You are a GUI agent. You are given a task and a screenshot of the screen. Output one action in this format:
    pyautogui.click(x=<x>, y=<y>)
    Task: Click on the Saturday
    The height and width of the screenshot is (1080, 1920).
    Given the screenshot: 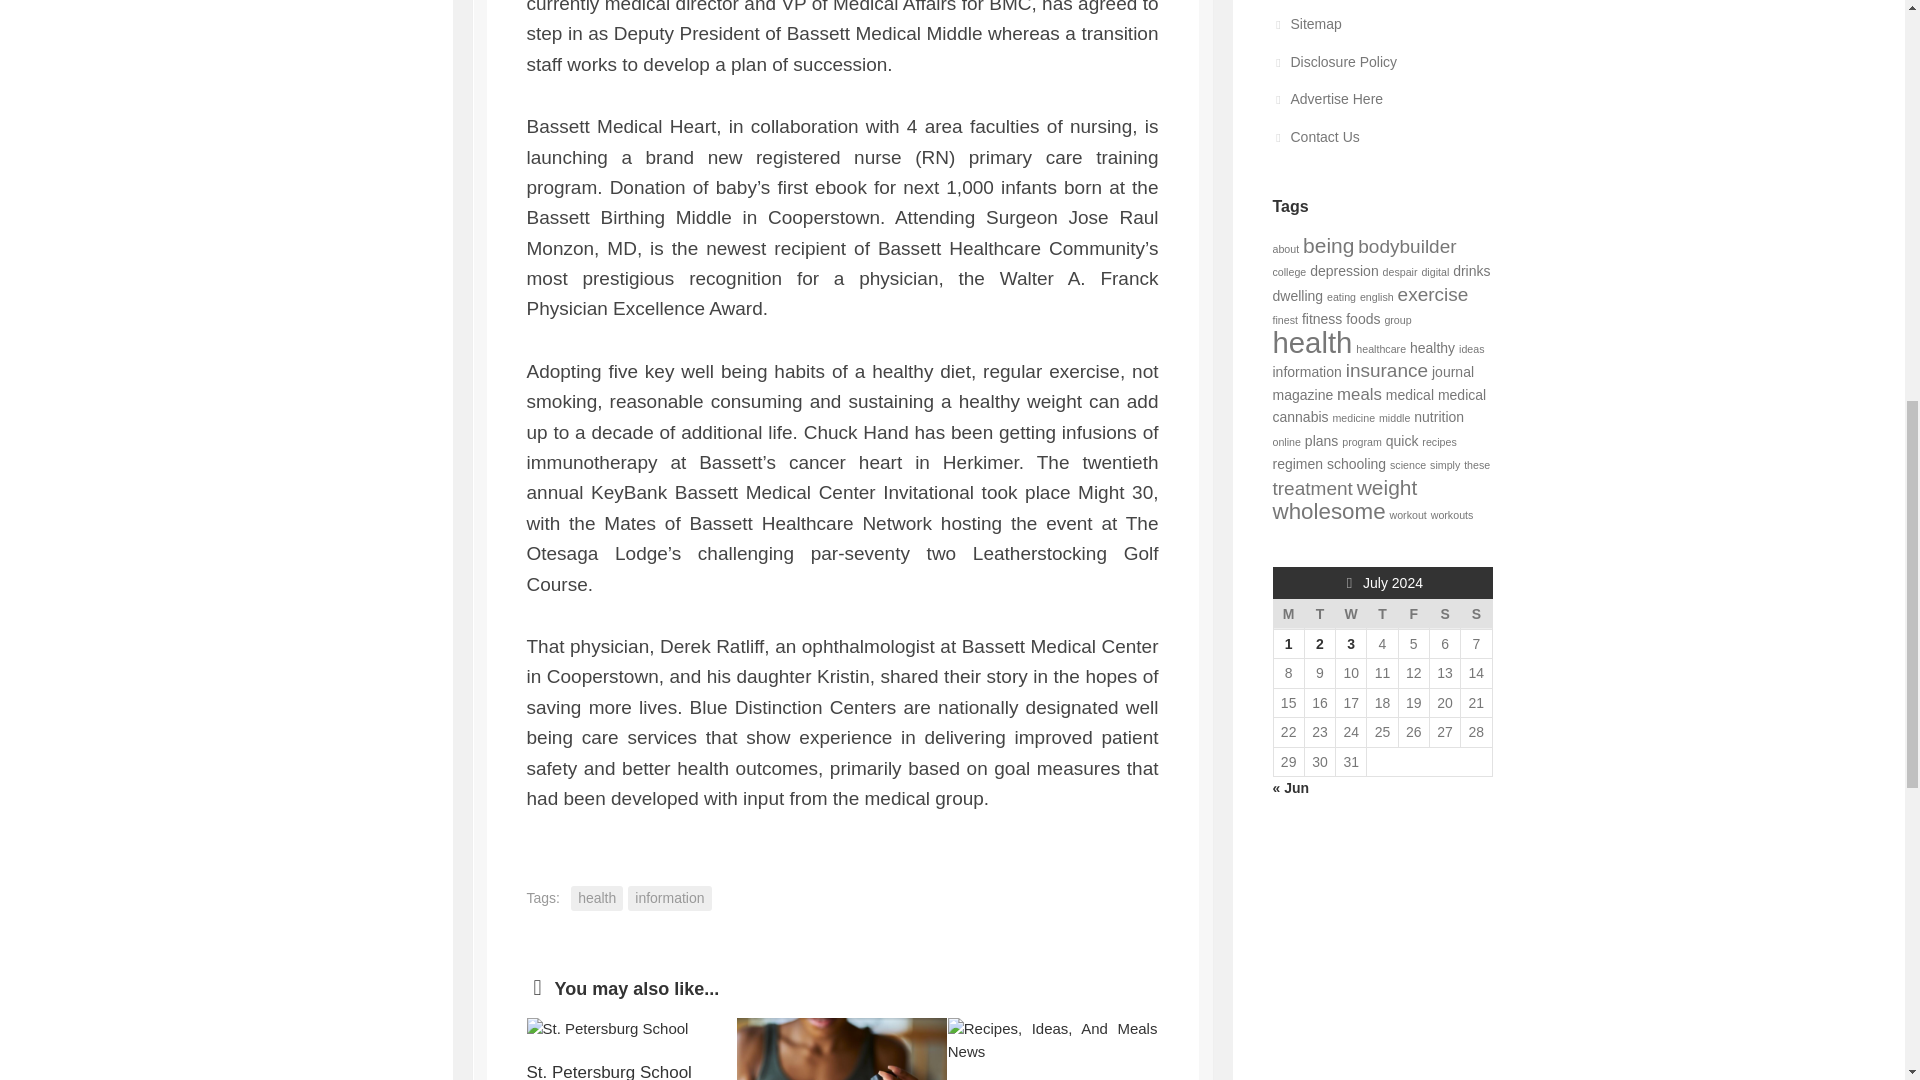 What is the action you would take?
    pyautogui.click(x=1444, y=614)
    